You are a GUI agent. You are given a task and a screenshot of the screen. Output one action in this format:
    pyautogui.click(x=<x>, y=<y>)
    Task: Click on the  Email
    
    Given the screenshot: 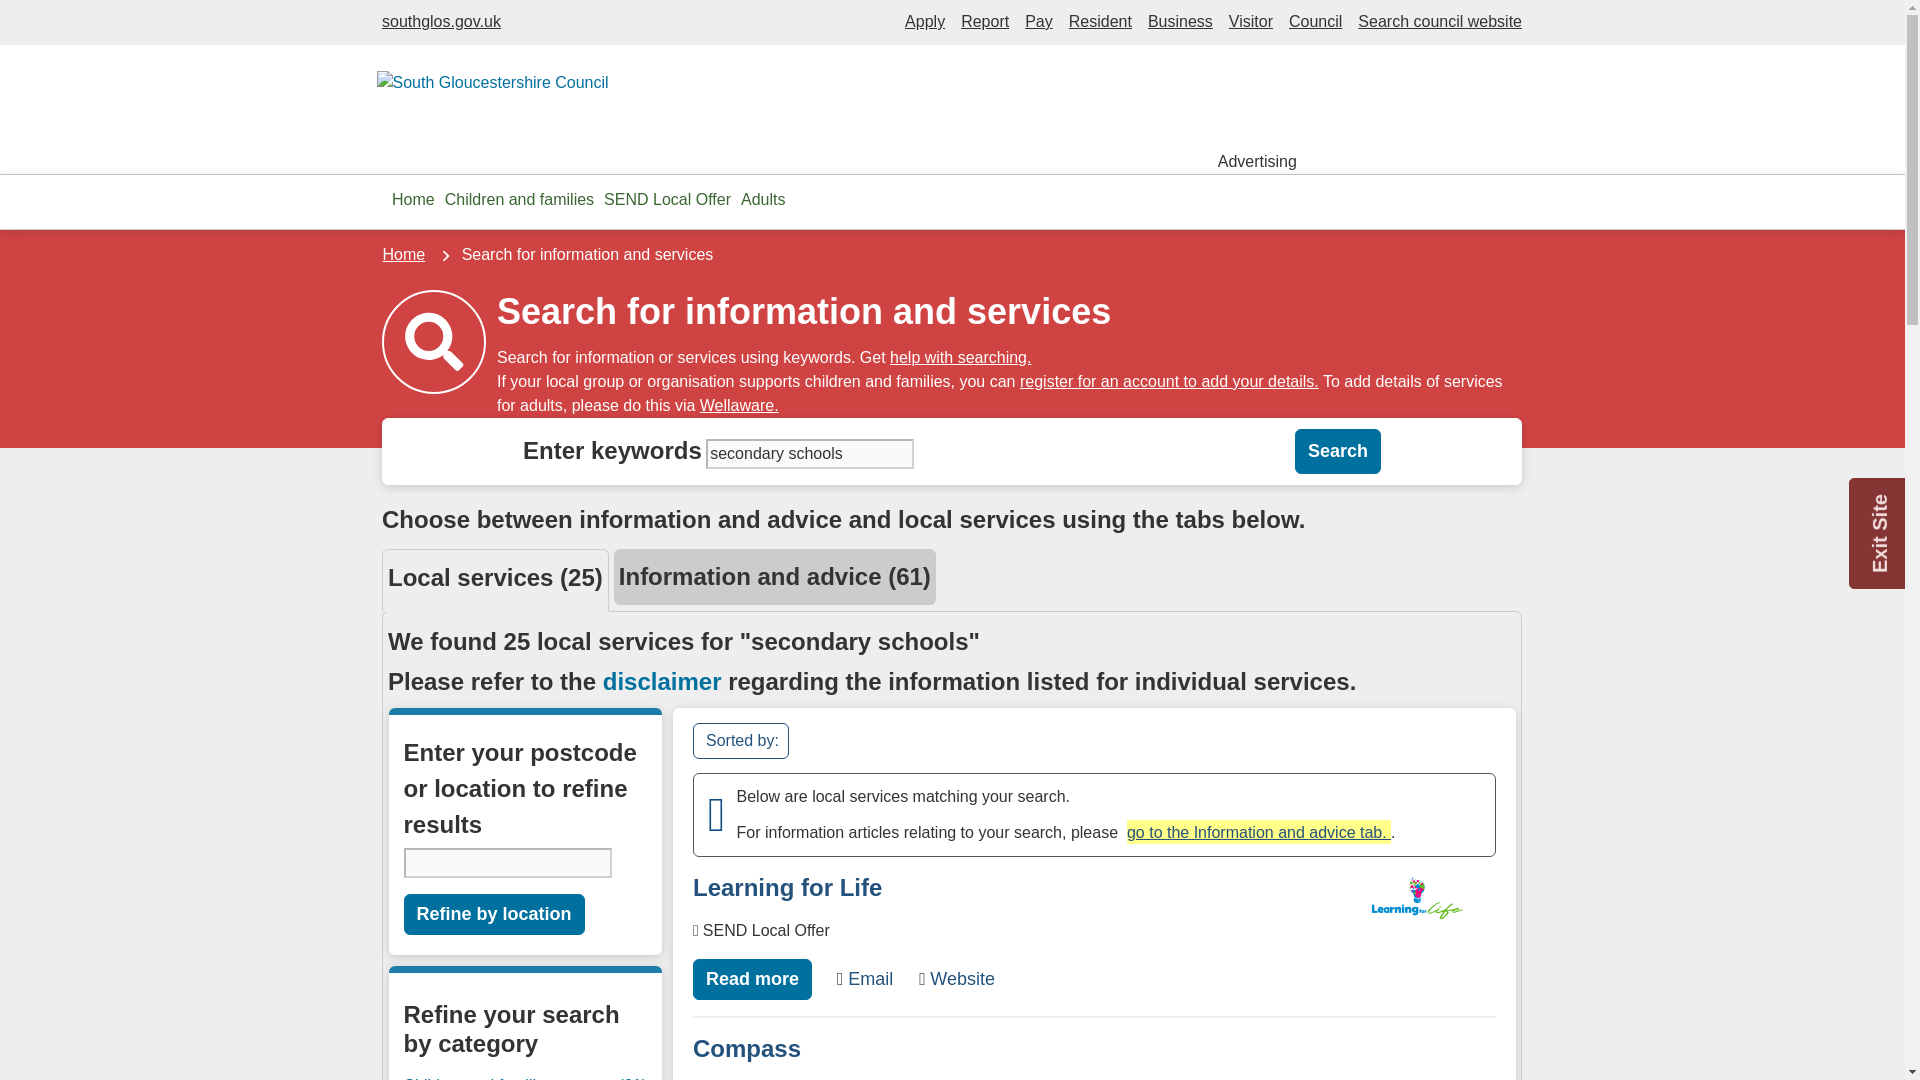 What is the action you would take?
    pyautogui.click(x=864, y=978)
    